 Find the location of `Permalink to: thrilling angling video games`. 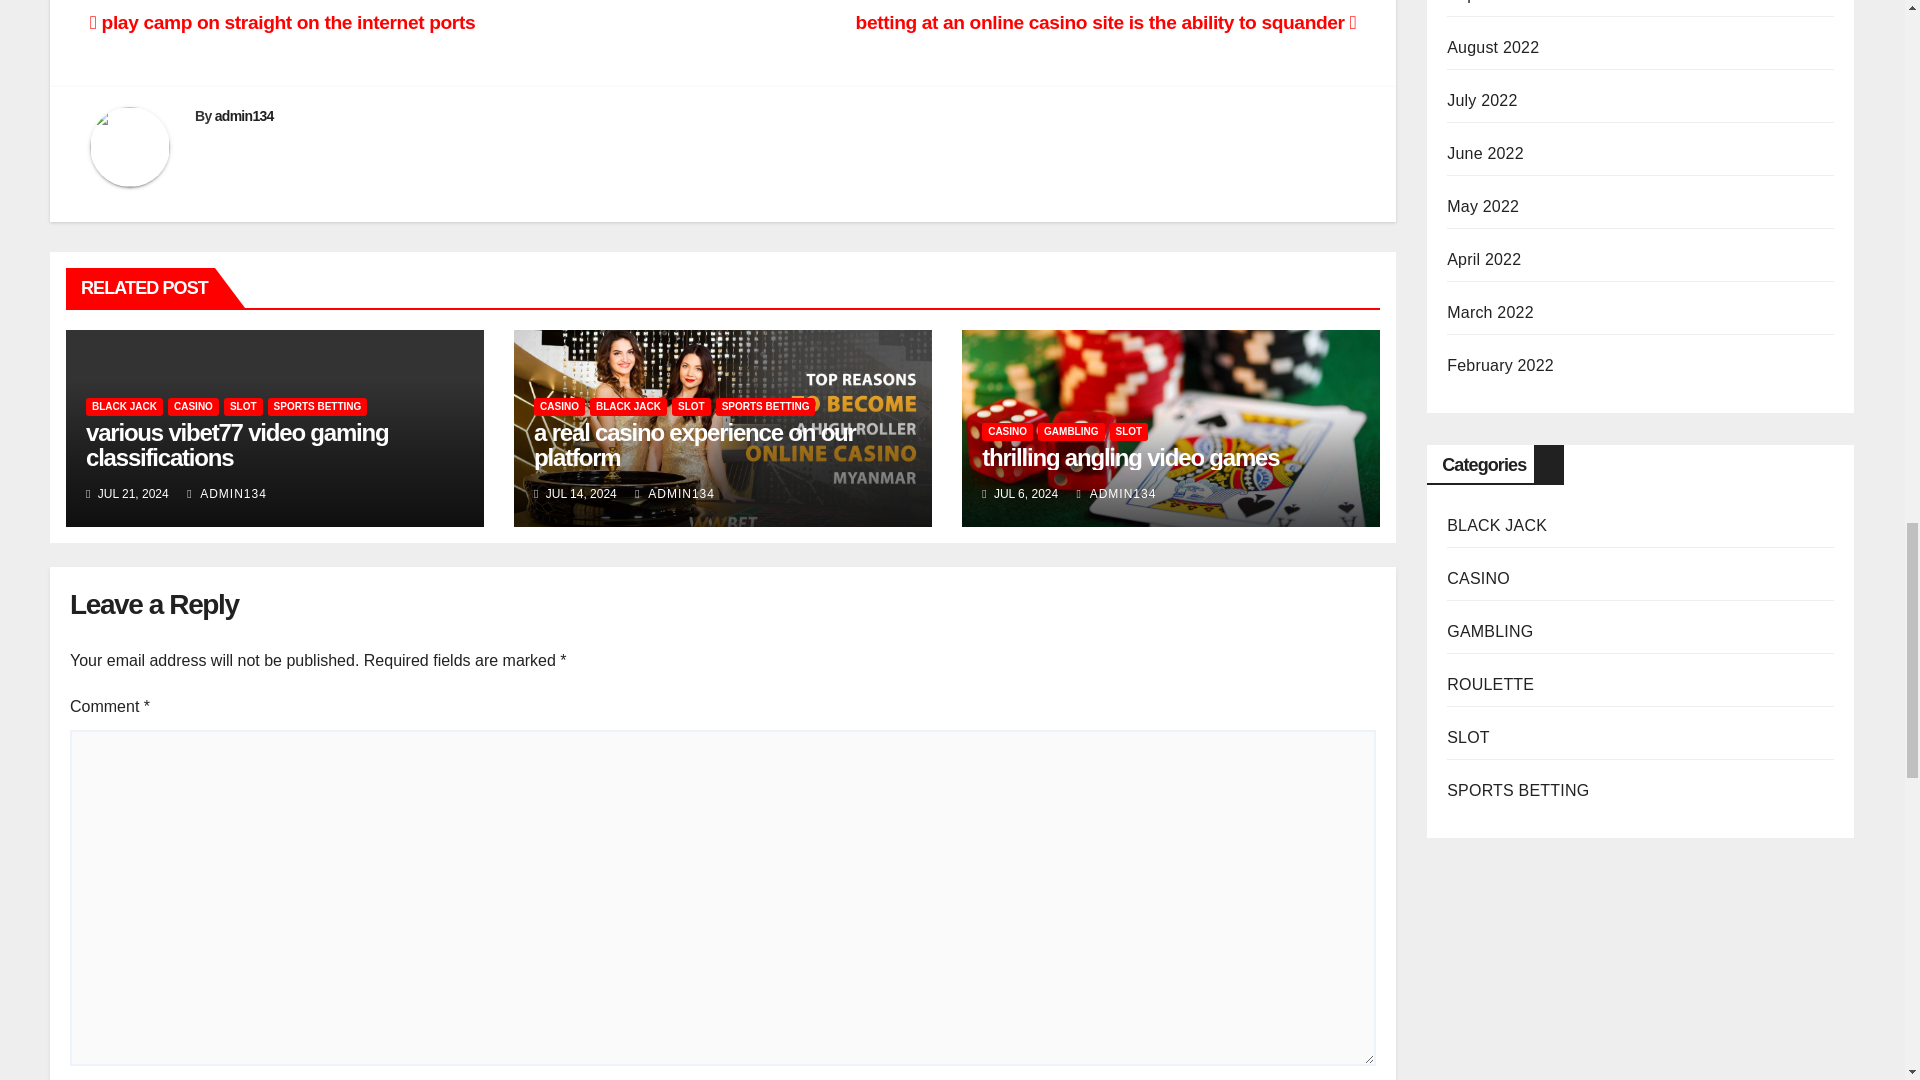

Permalink to: thrilling angling video games is located at coordinates (1130, 456).